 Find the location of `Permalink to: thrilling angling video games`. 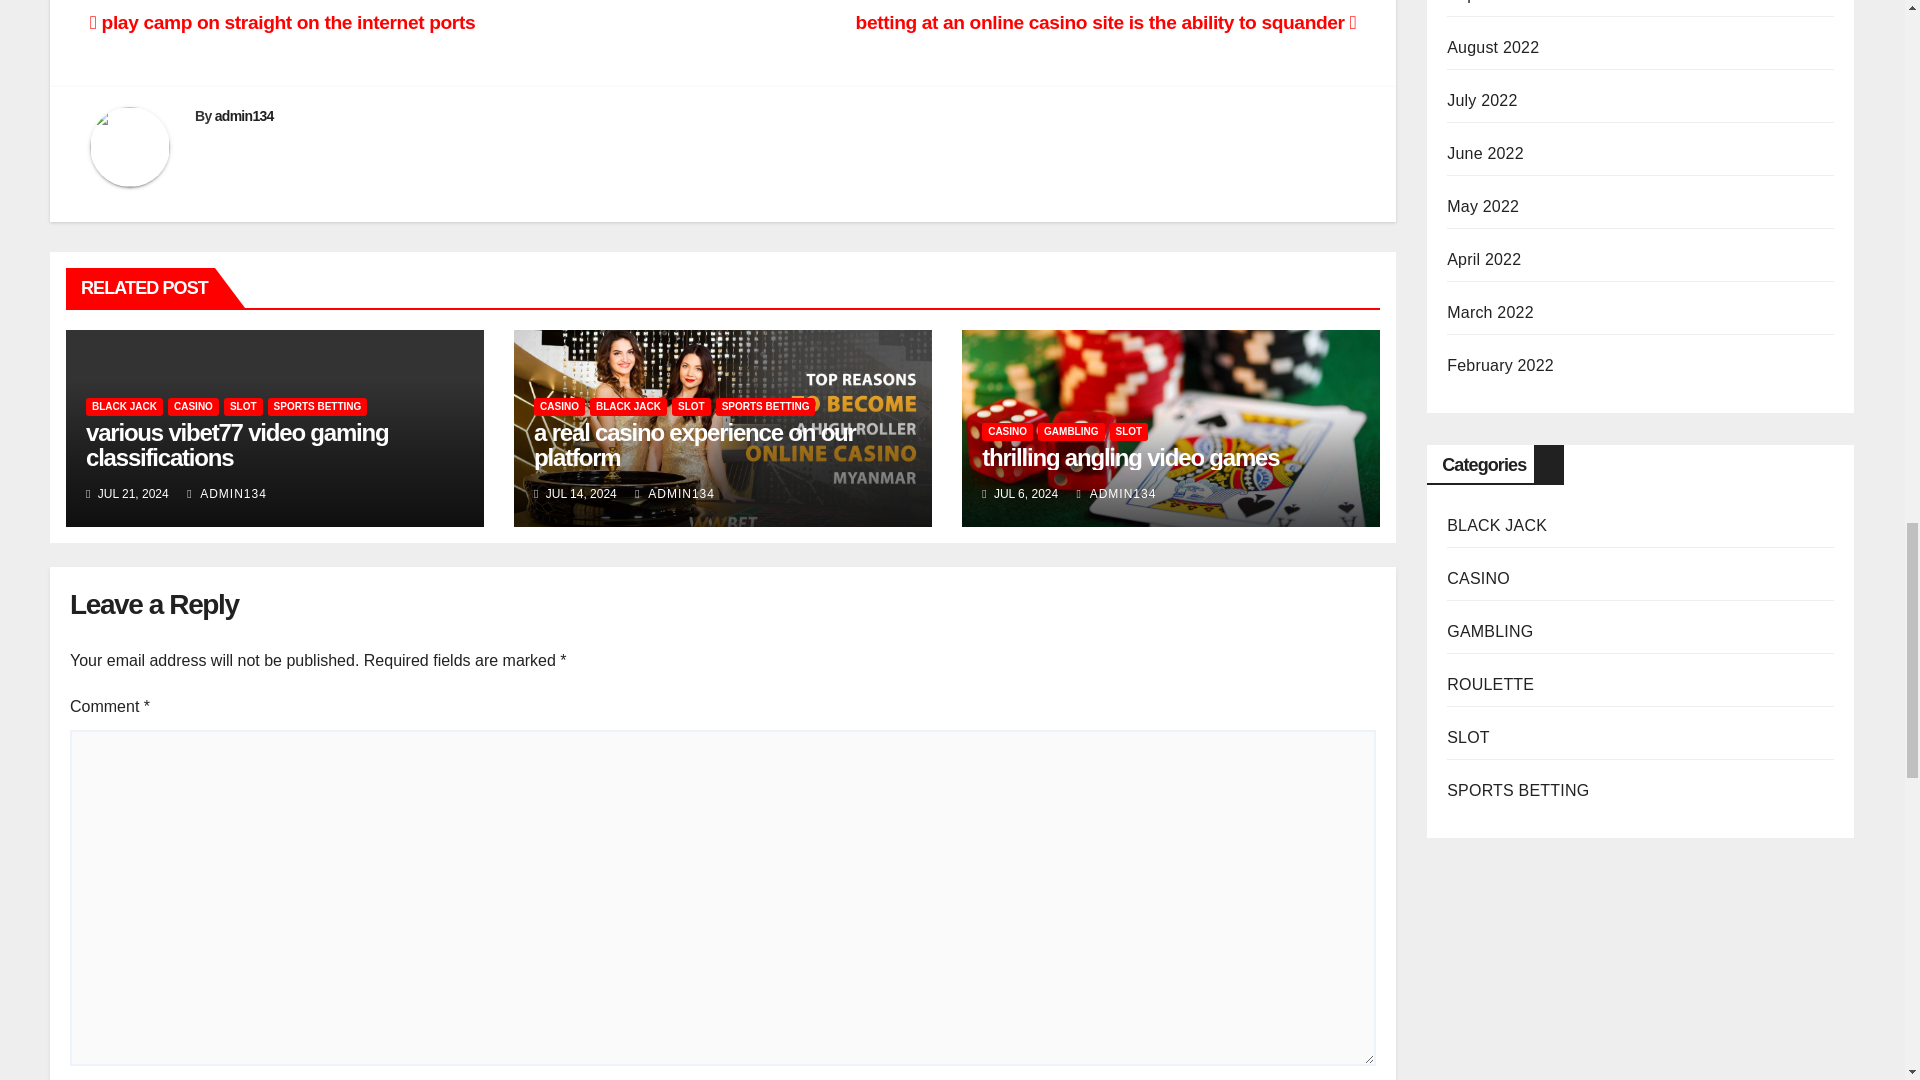

Permalink to: thrilling angling video games is located at coordinates (1130, 456).